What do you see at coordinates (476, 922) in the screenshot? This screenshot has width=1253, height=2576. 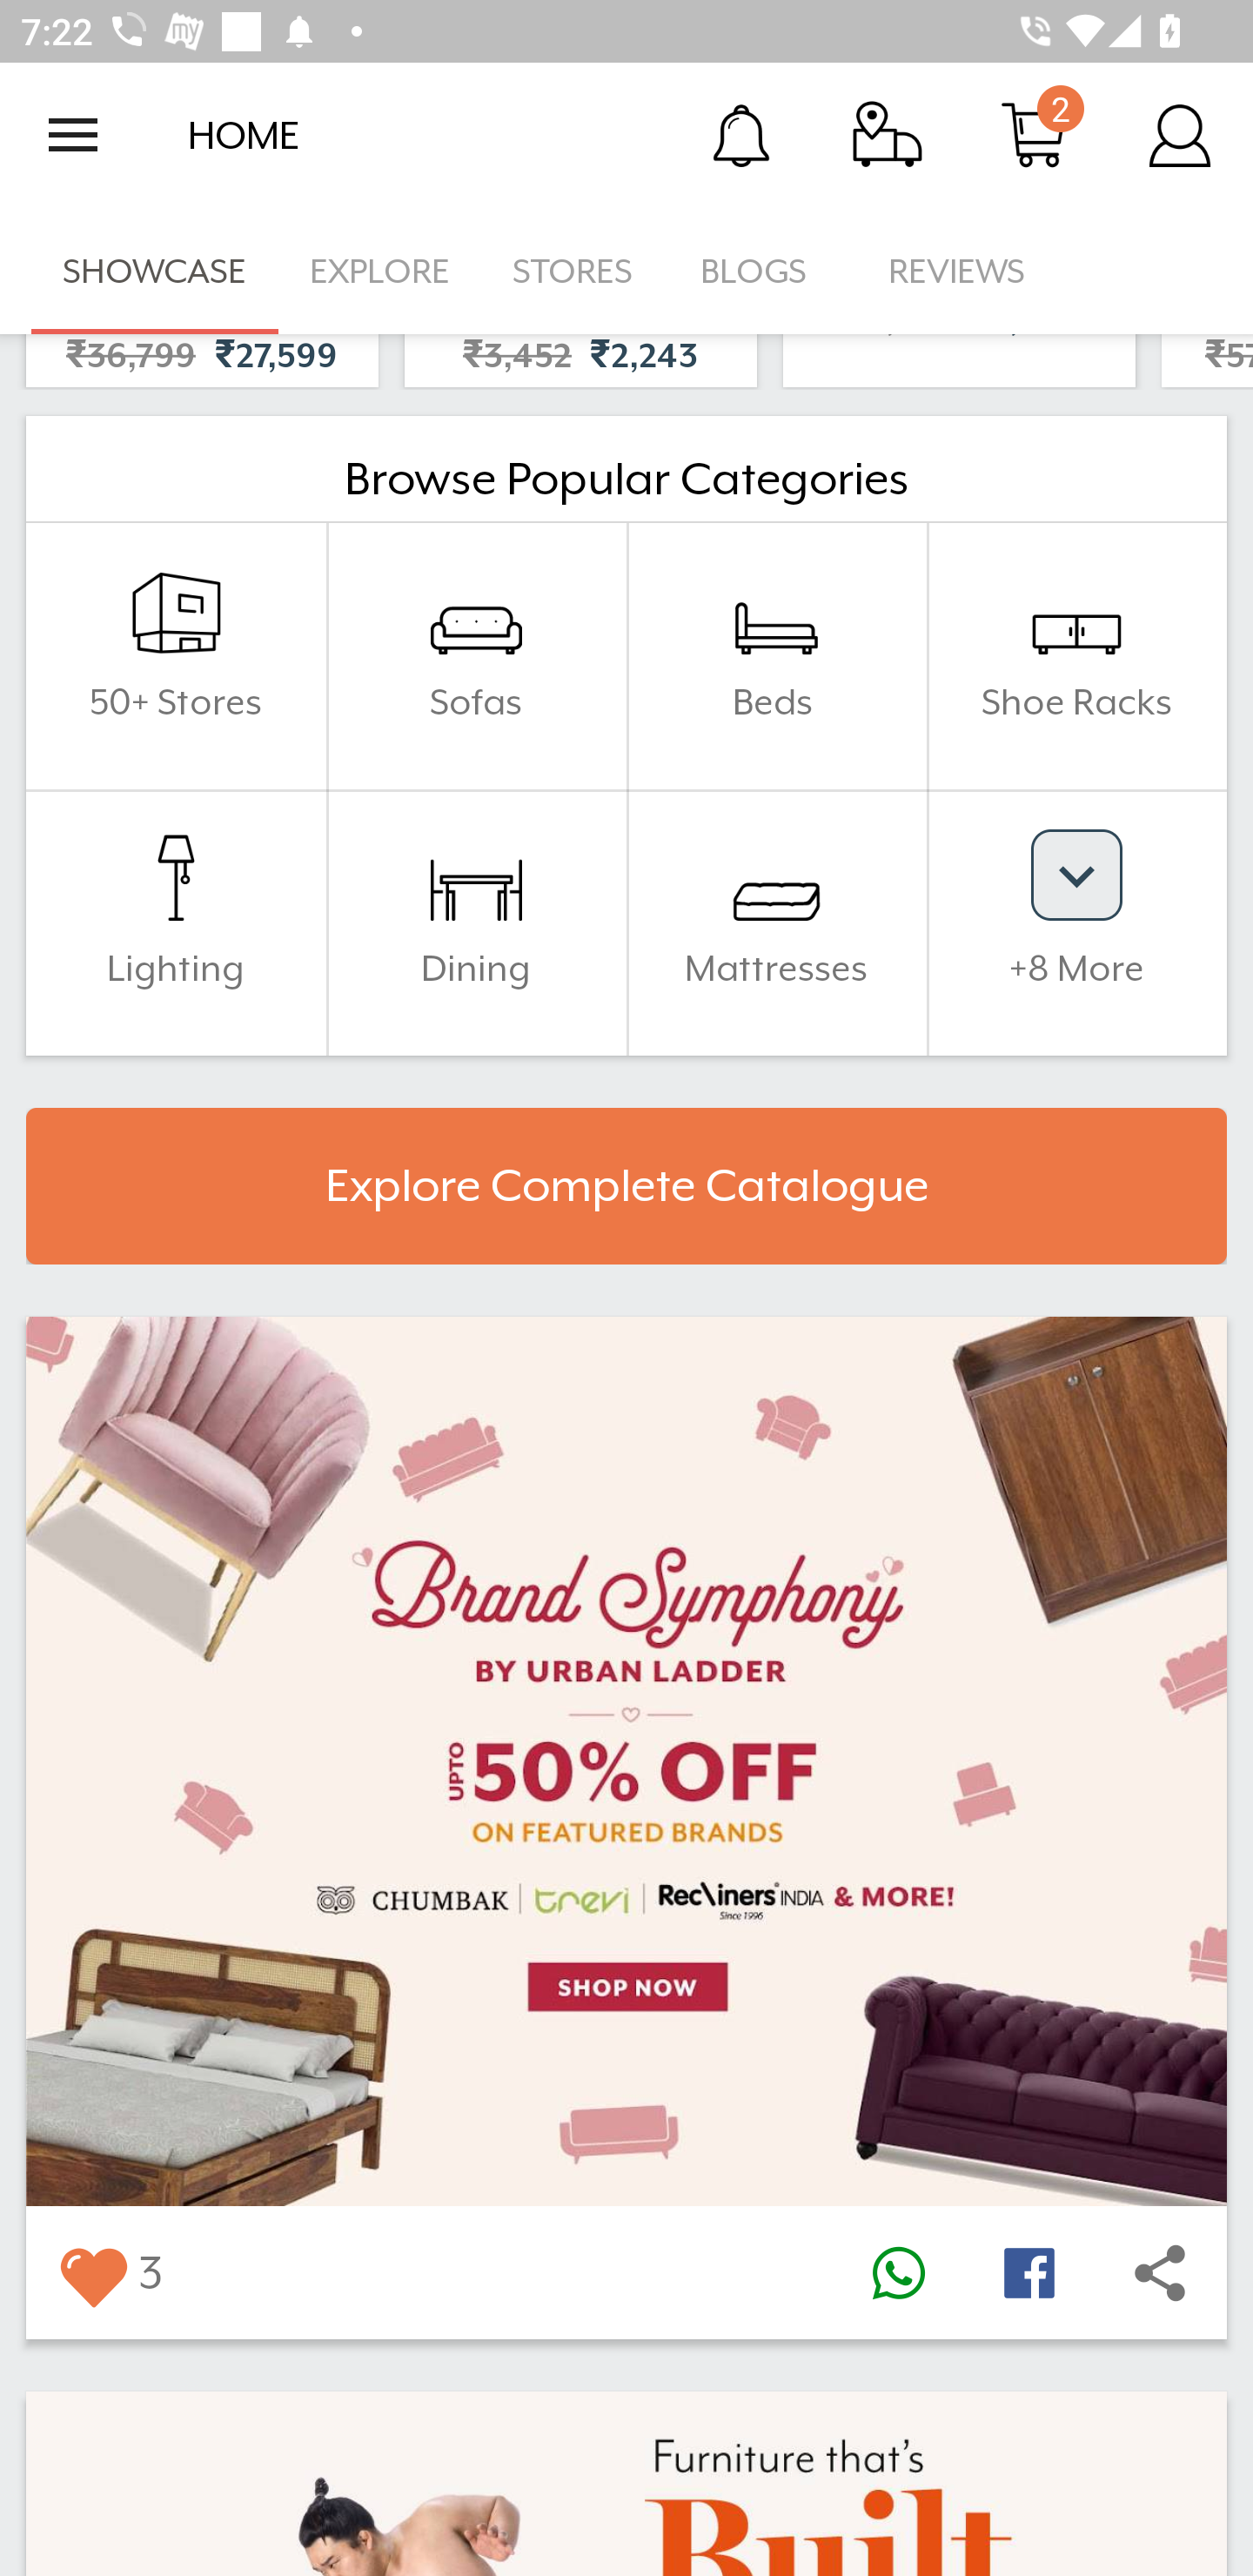 I see `Dining` at bounding box center [476, 922].